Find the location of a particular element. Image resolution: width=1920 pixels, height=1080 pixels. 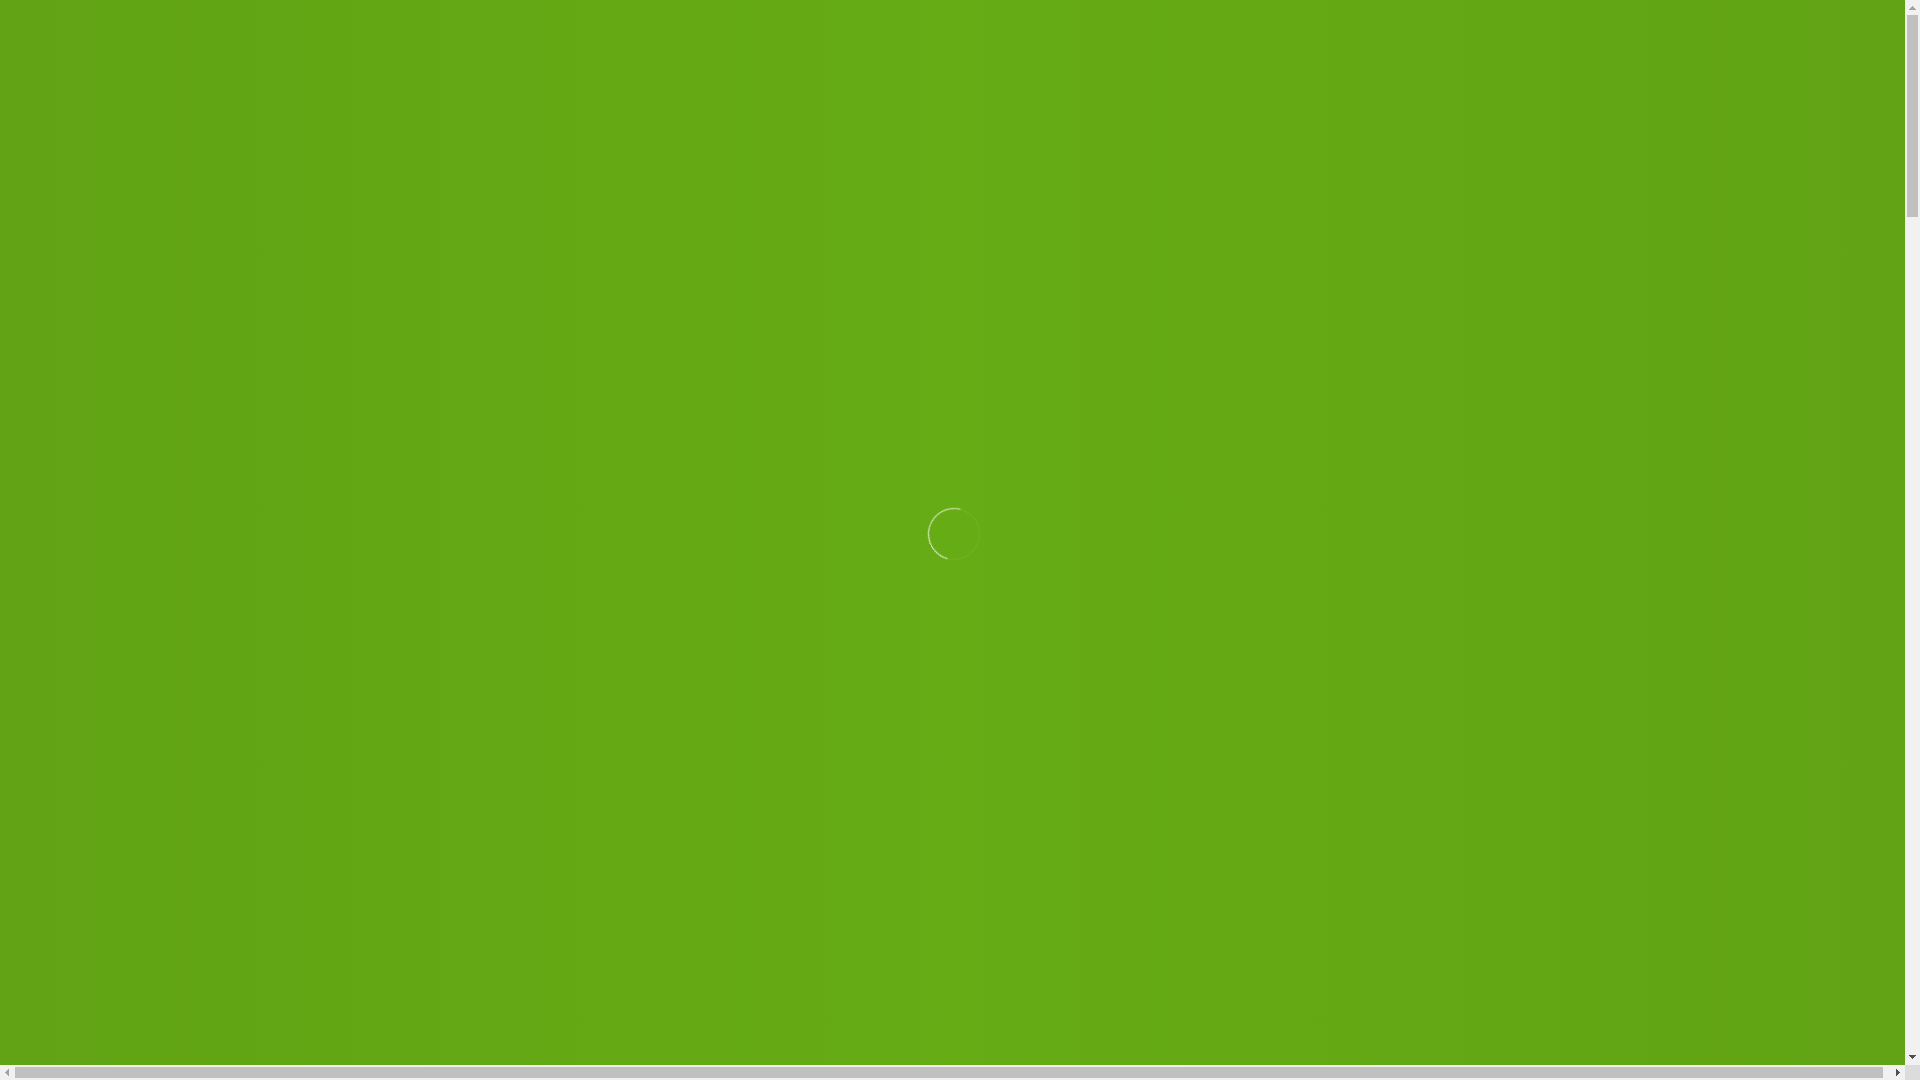

STIHL is located at coordinates (742, 212).